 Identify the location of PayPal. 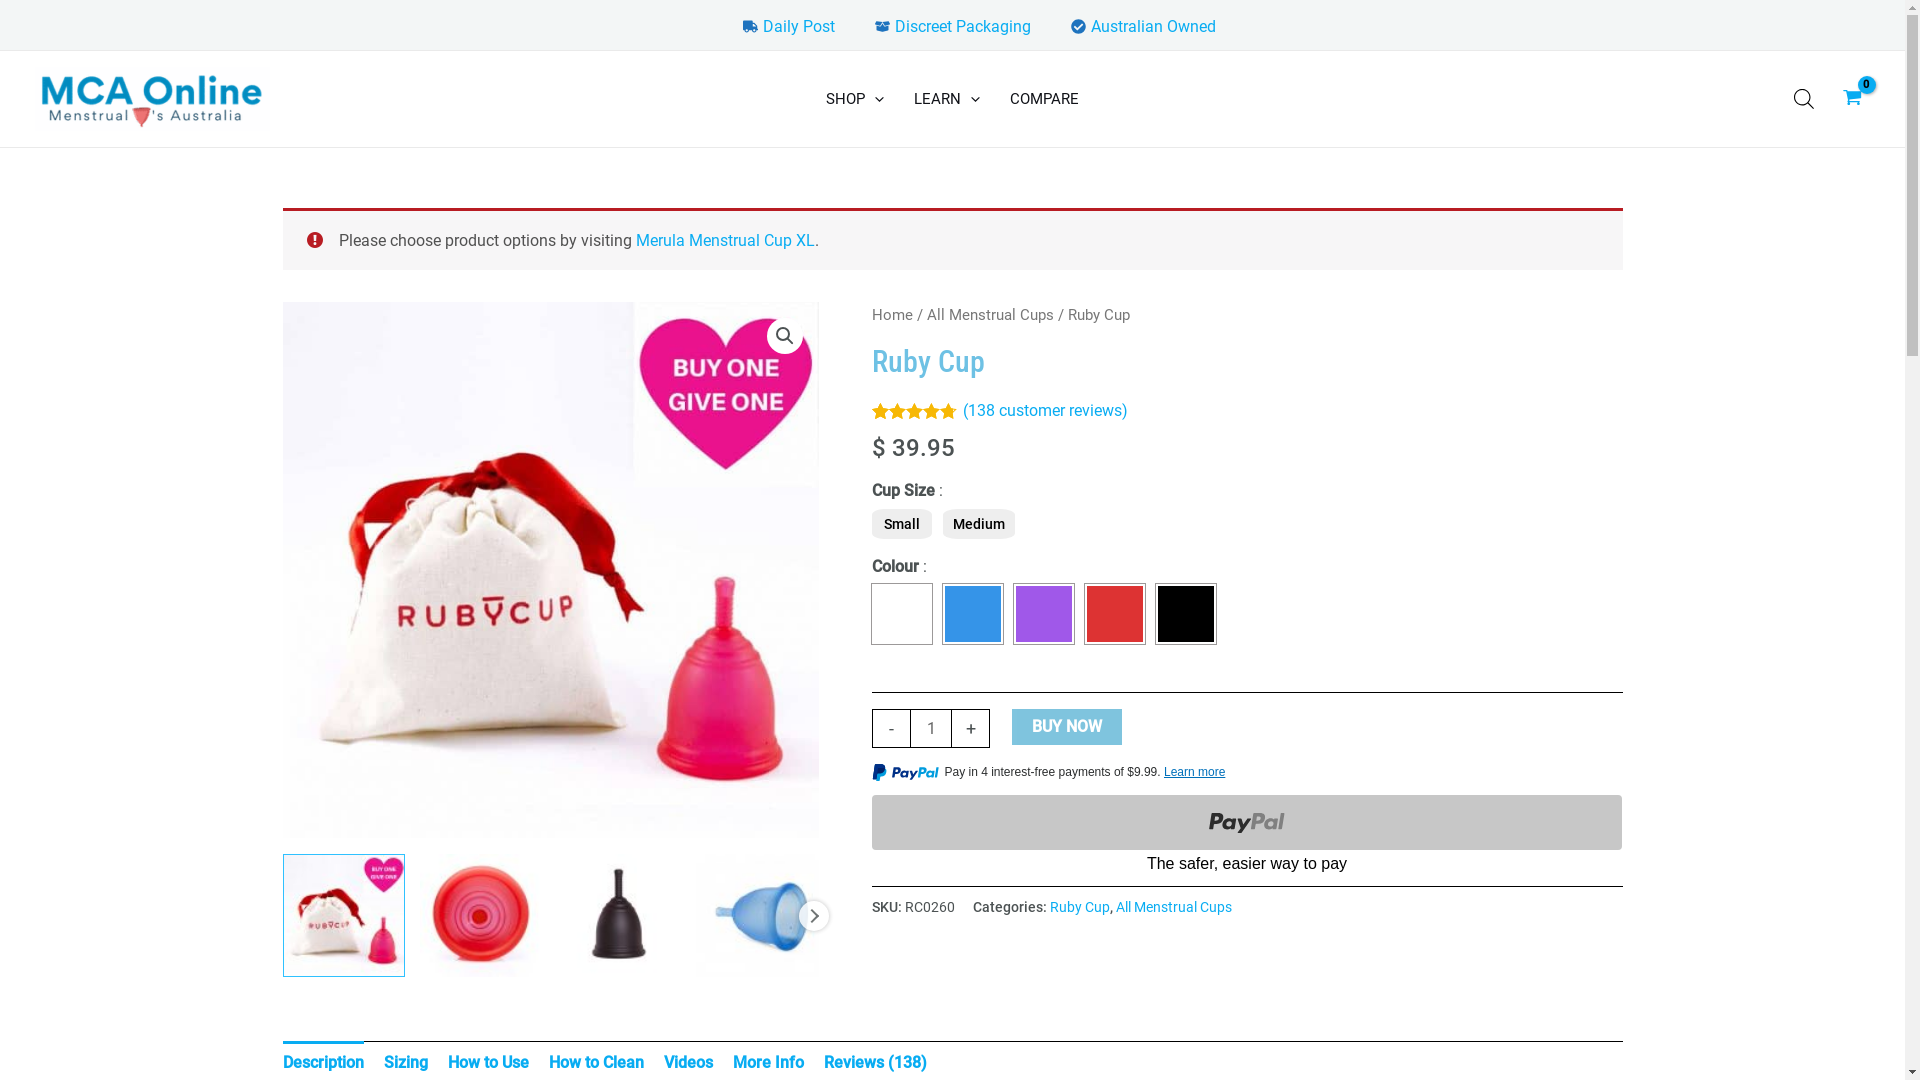
(1247, 836).